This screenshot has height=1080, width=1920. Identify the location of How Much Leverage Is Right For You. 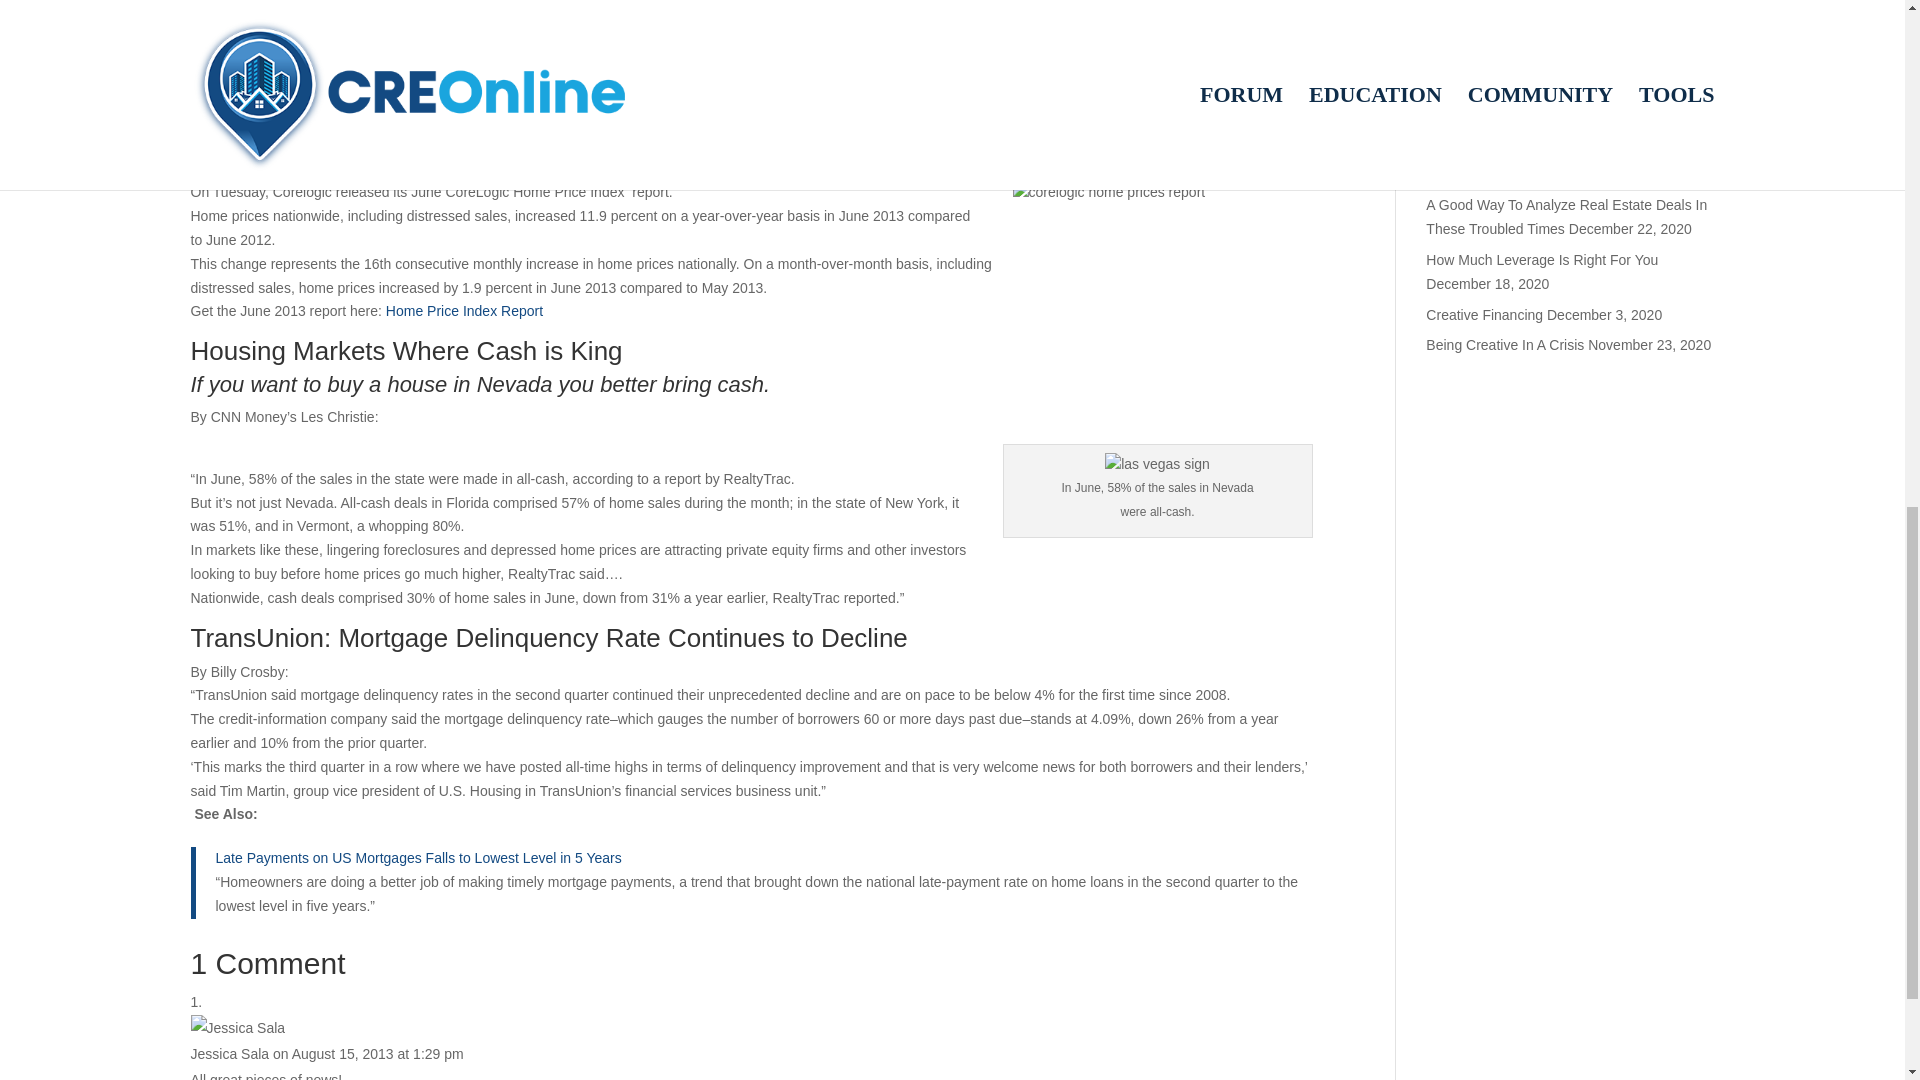
(1542, 259).